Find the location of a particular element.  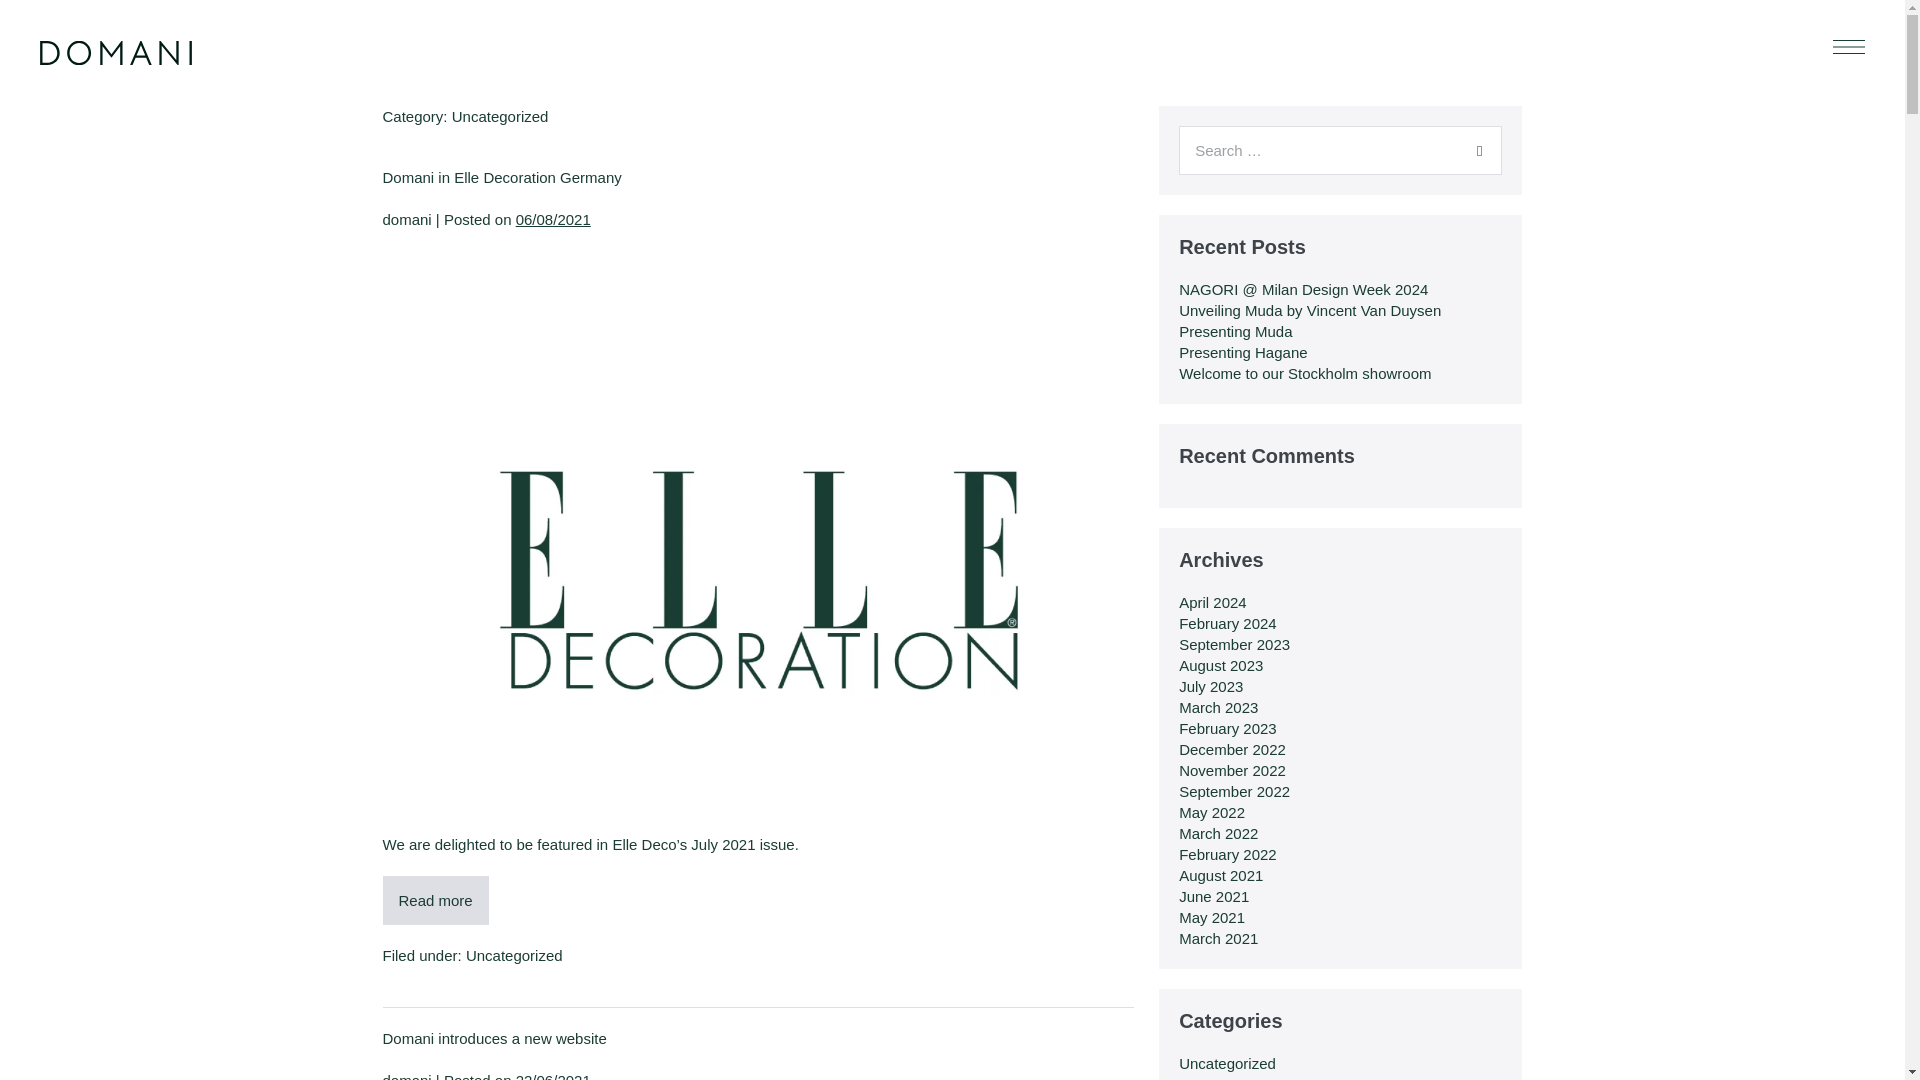

Domani introduces a new website is located at coordinates (494, 1038).